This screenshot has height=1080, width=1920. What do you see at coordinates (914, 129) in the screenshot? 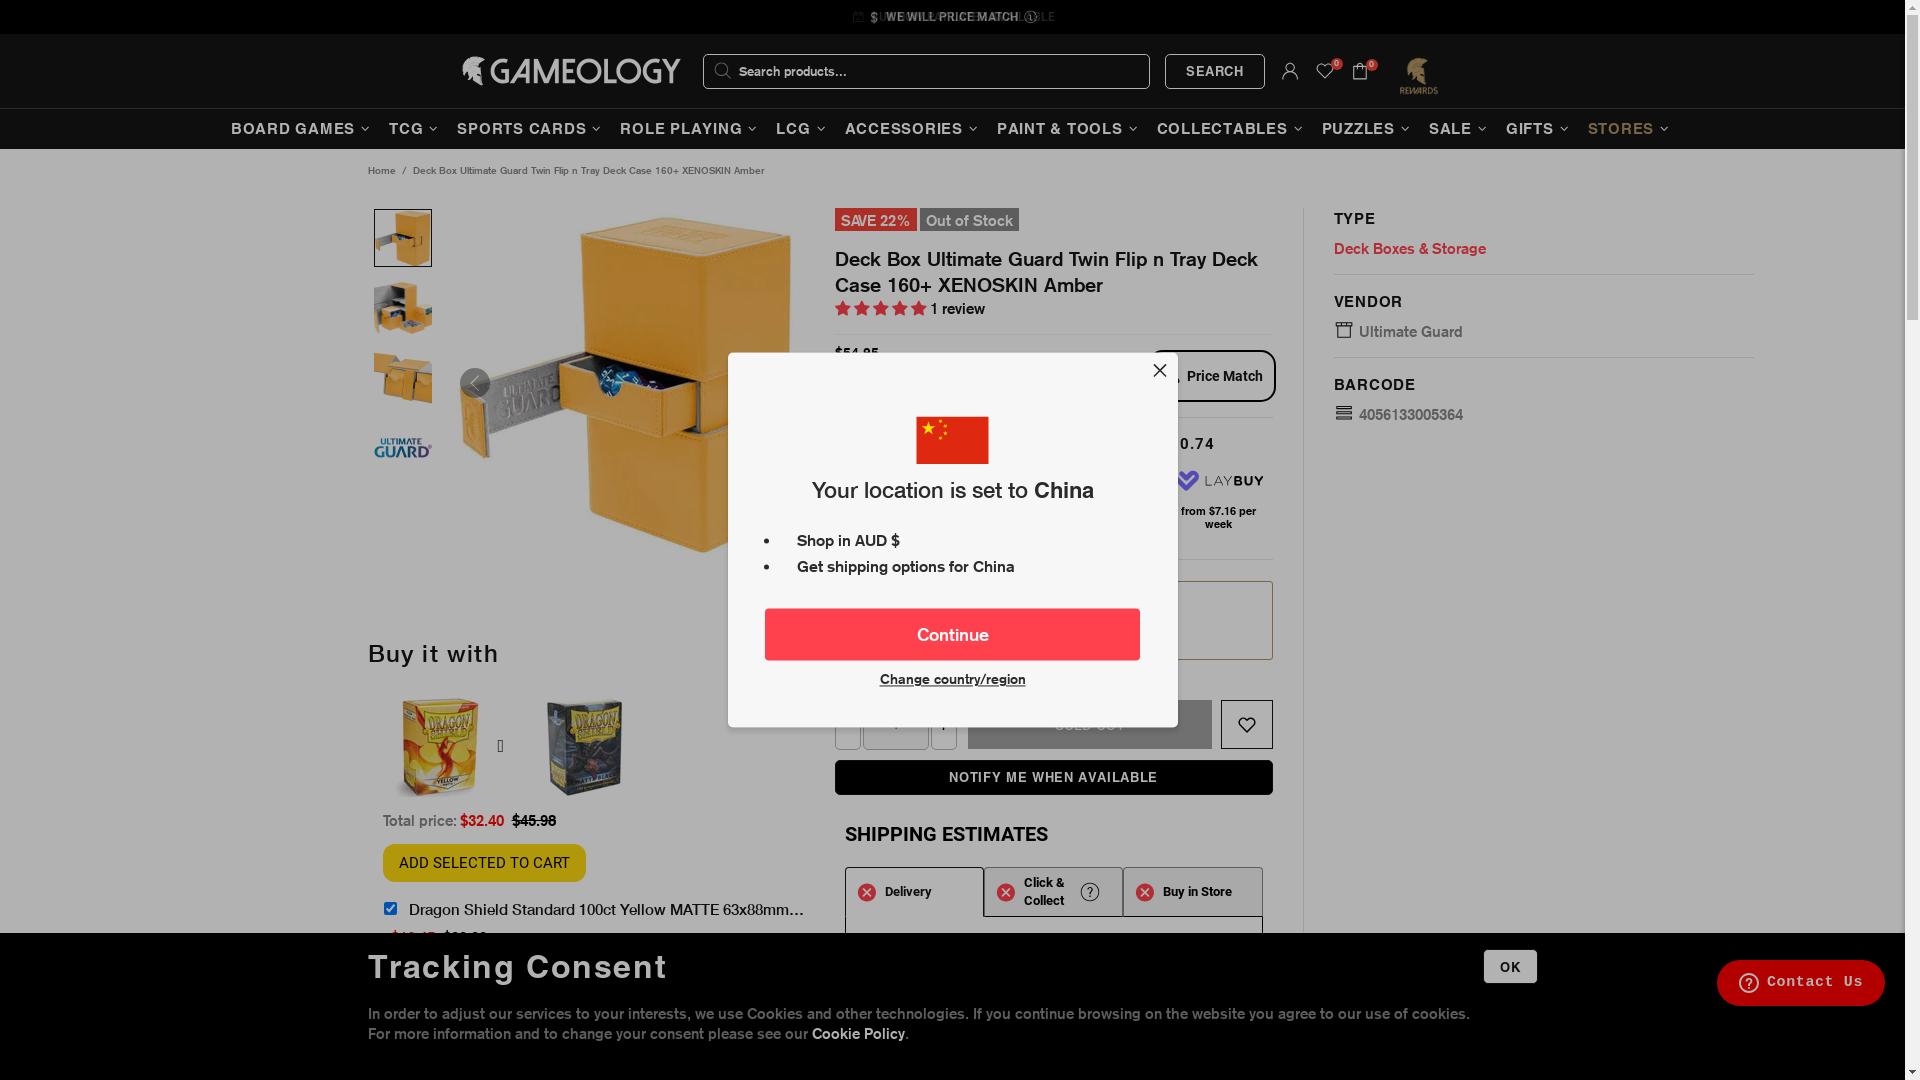
I see `ACCESSORIES` at bounding box center [914, 129].